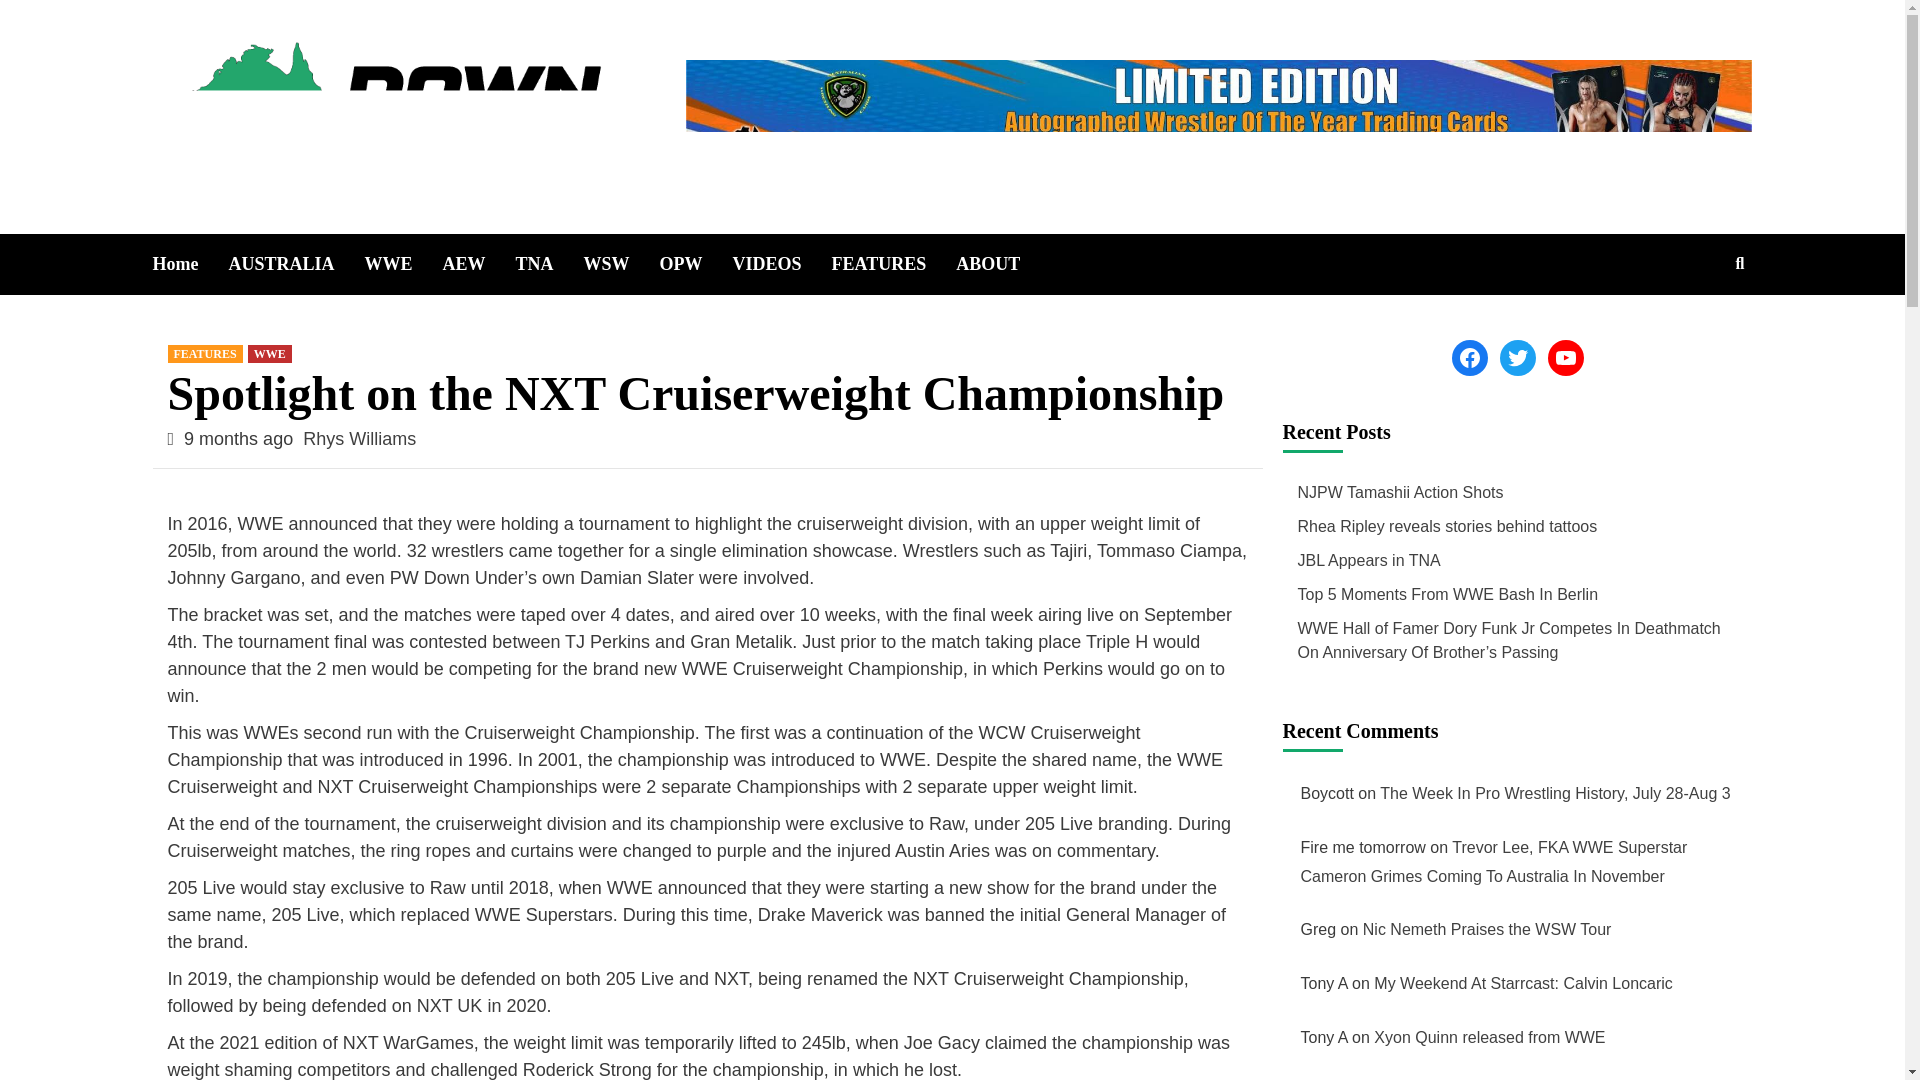 This screenshot has width=1920, height=1080. Describe the element at coordinates (1003, 264) in the screenshot. I see `ABOUT` at that location.